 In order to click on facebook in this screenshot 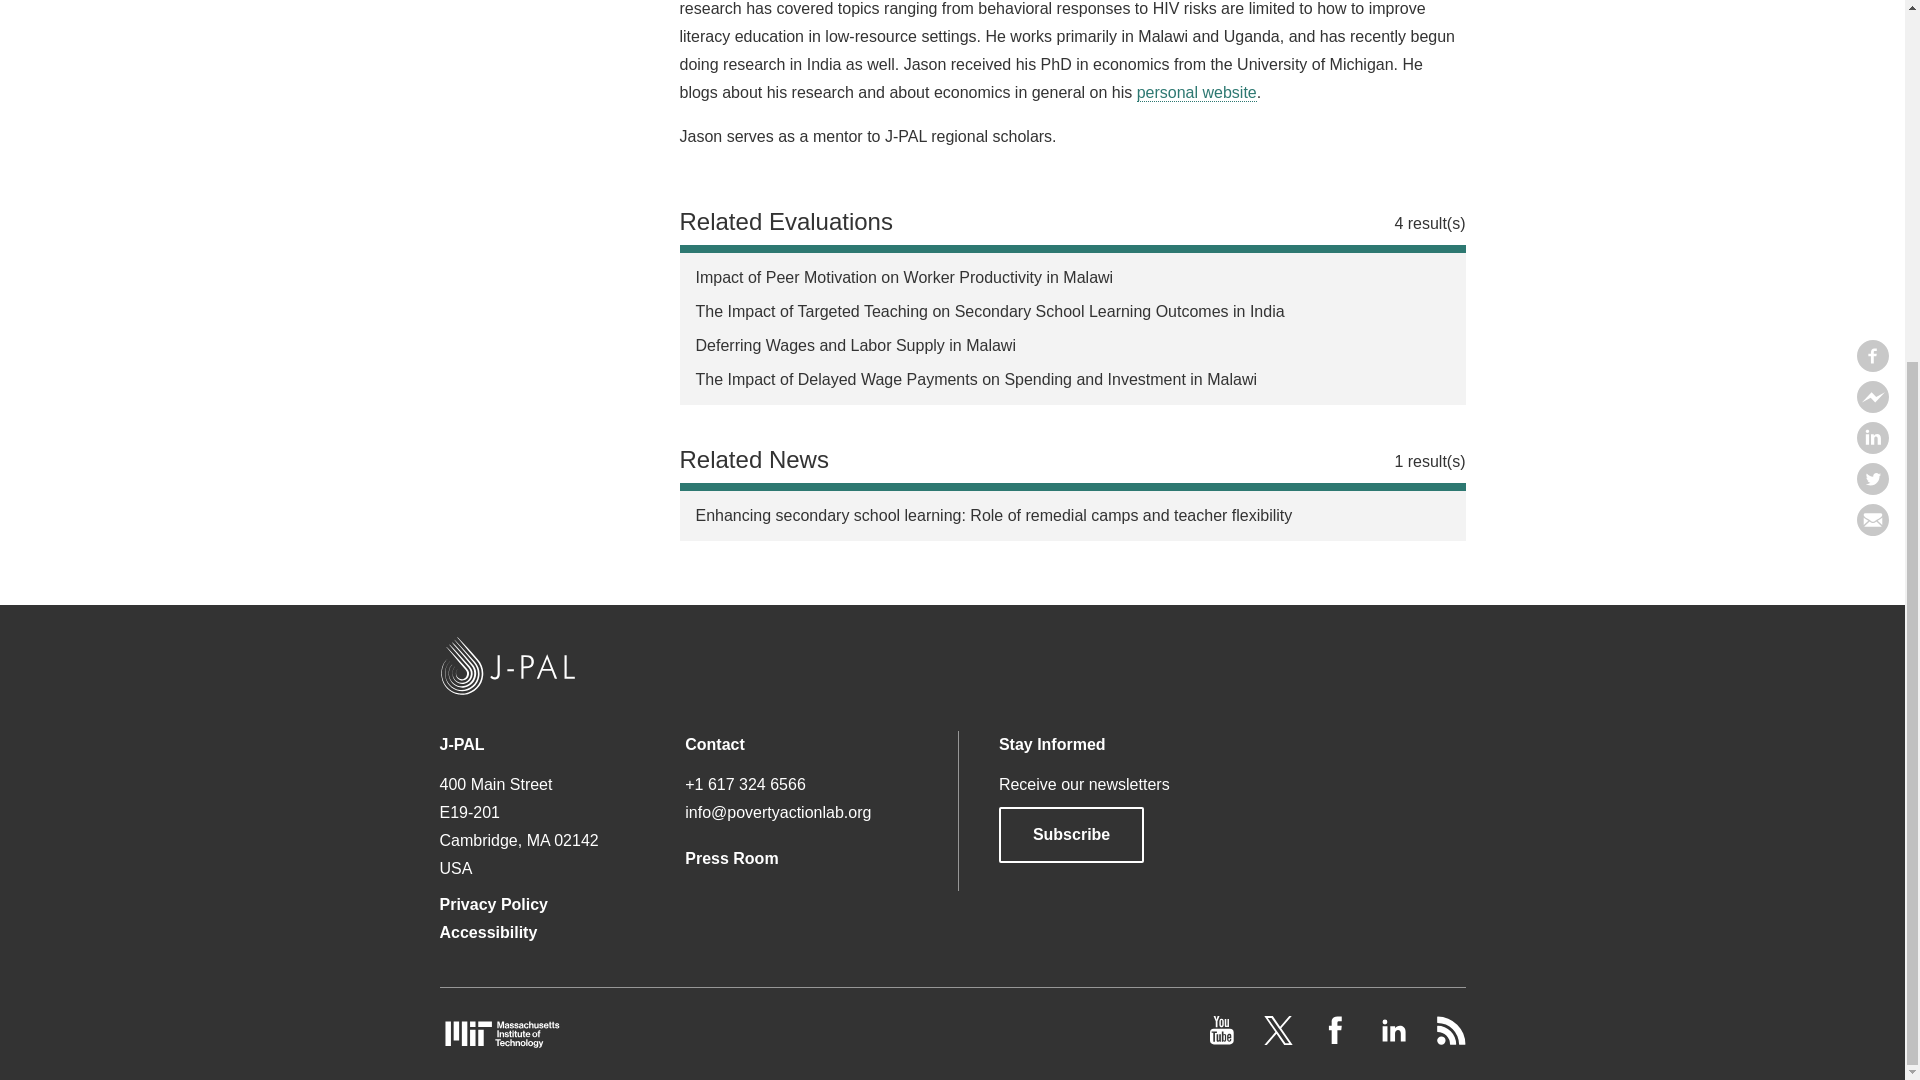, I will do `click(1338, 1039)`.